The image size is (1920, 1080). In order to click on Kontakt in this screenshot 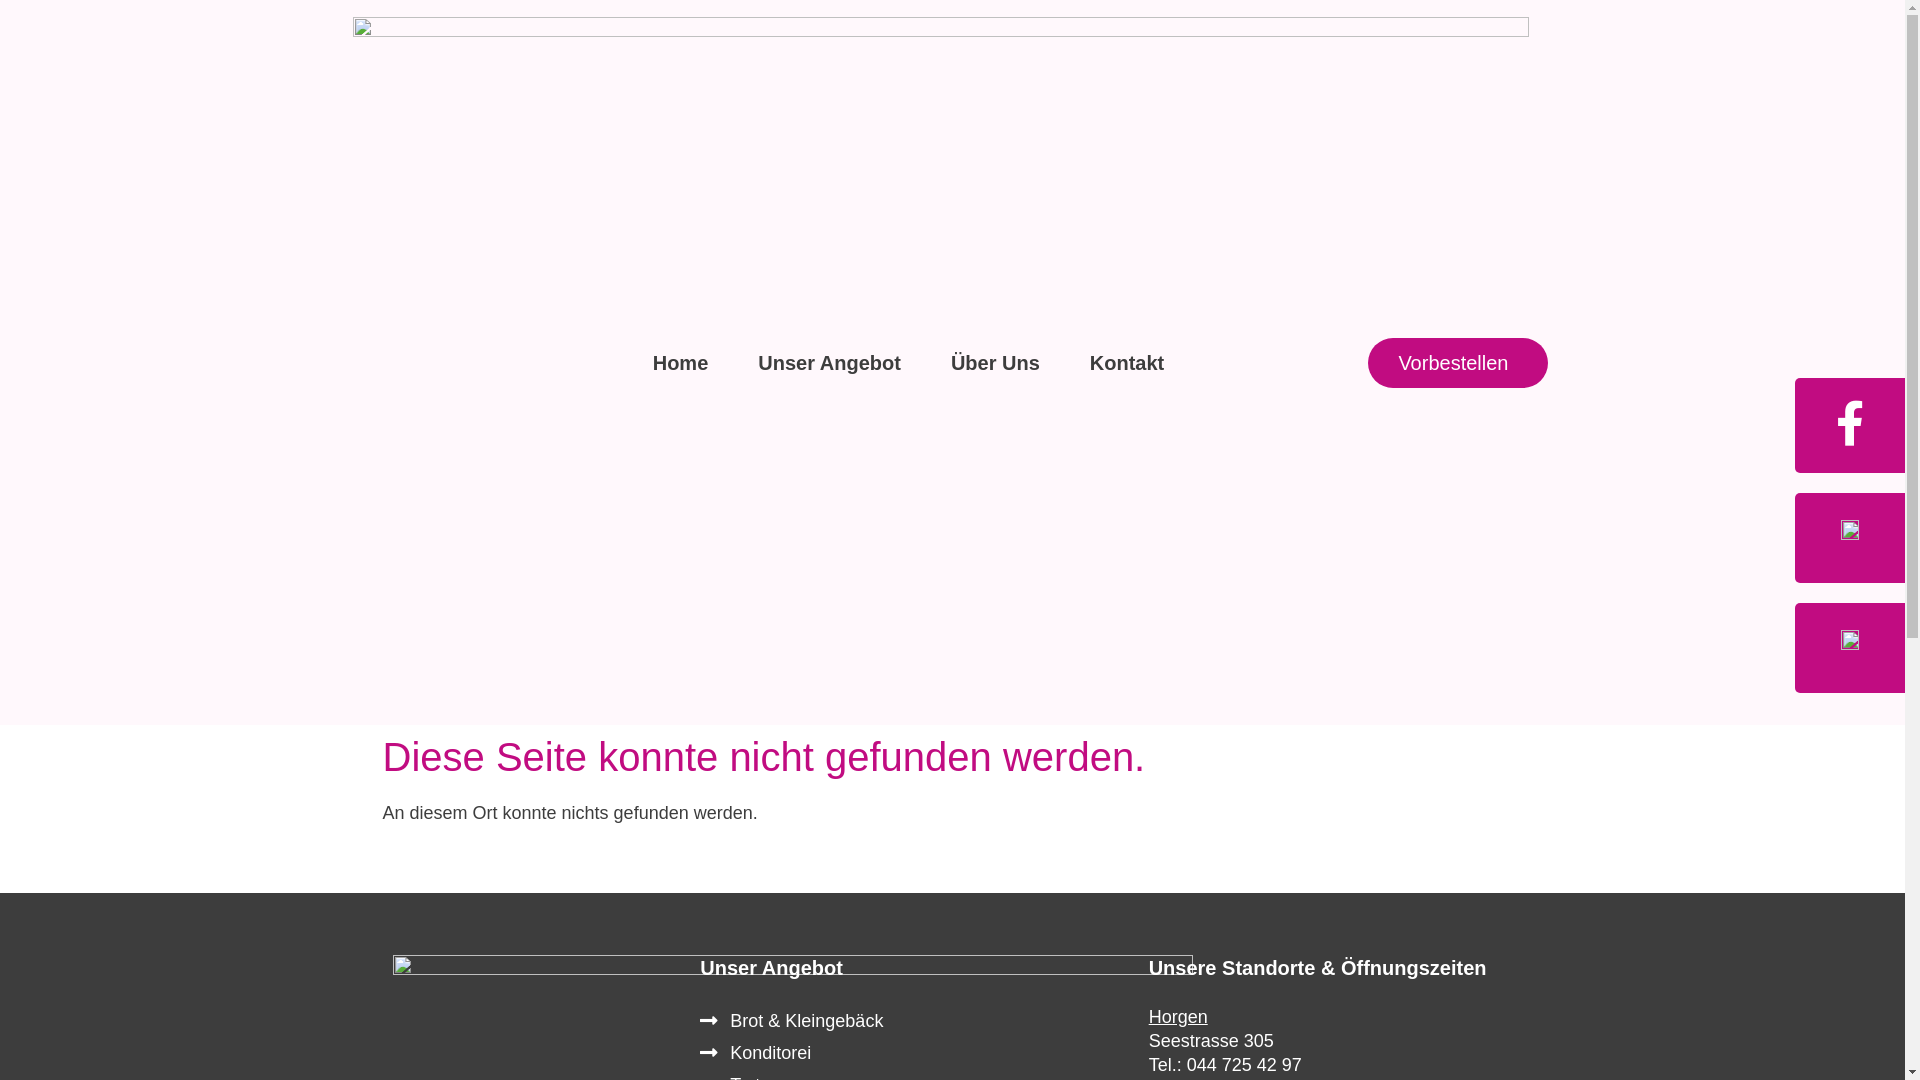, I will do `click(1127, 363)`.